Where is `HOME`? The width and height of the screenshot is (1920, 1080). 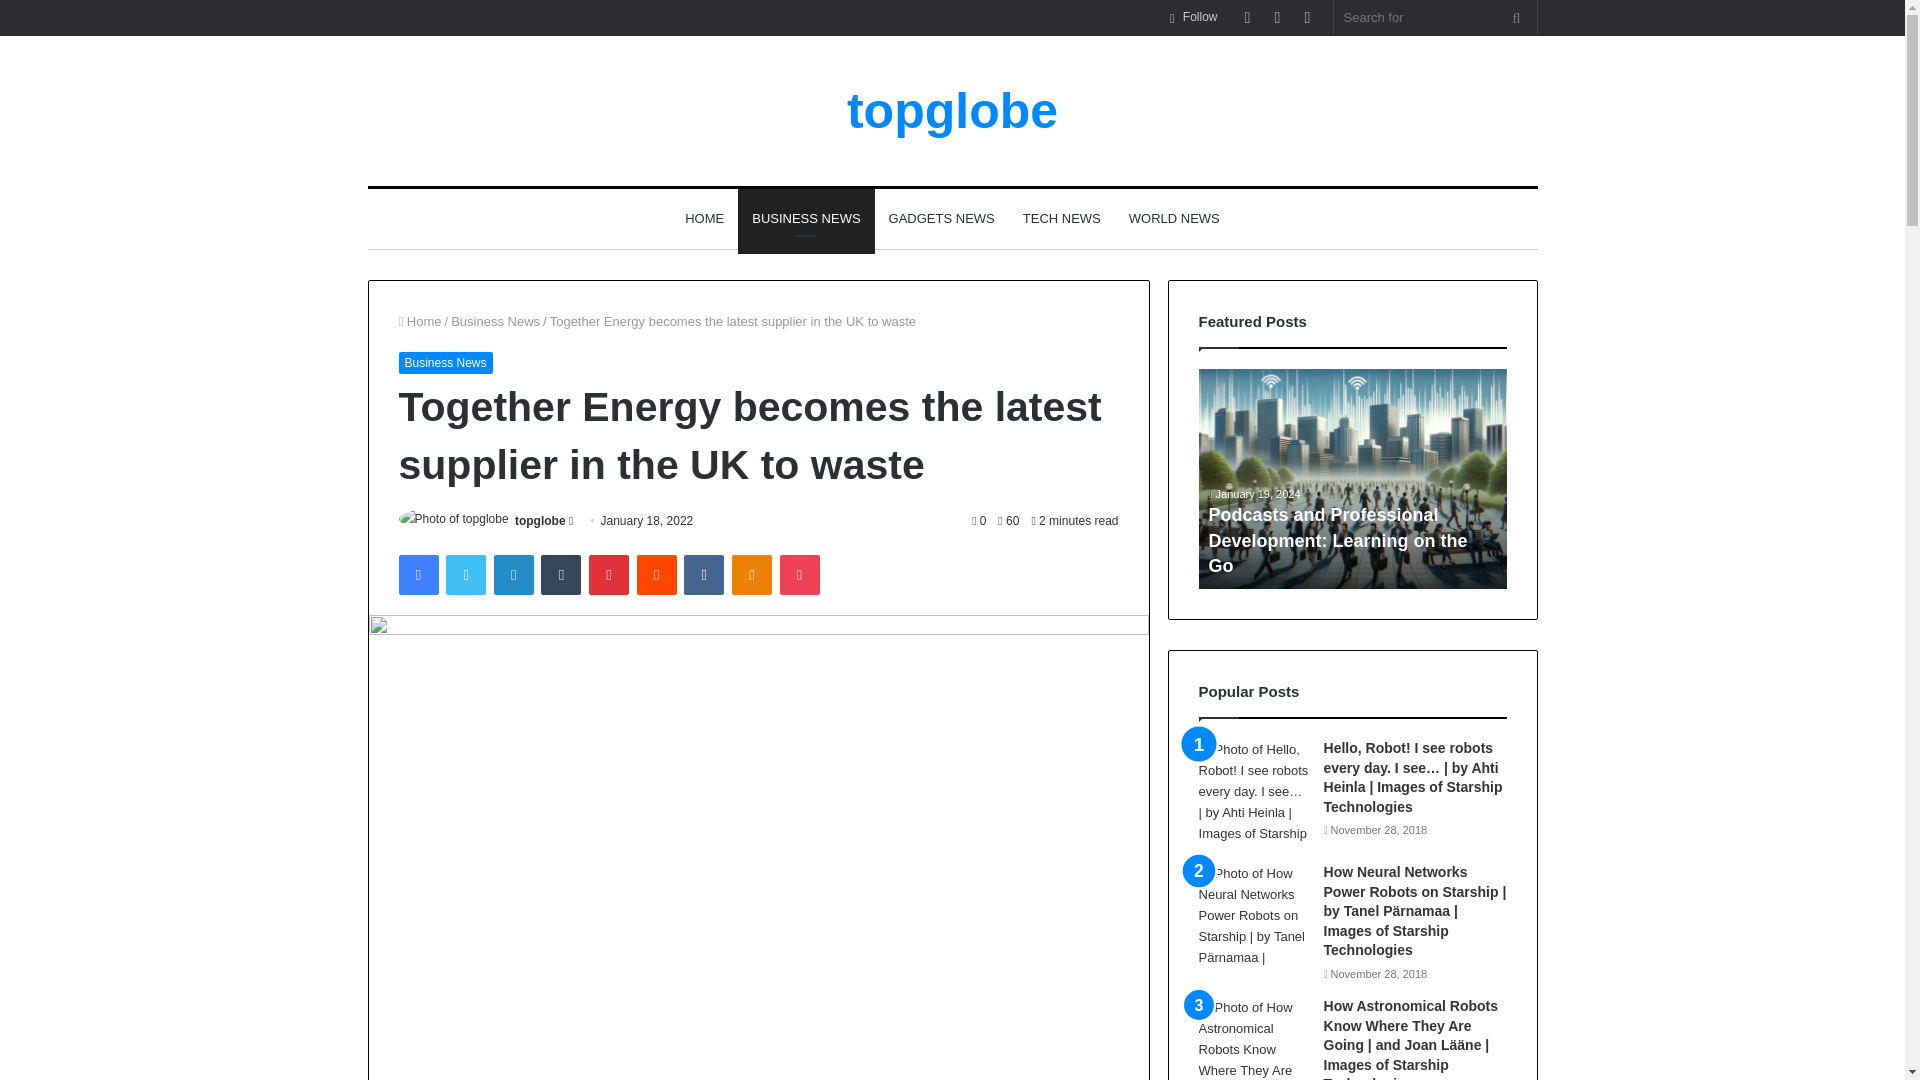 HOME is located at coordinates (704, 219).